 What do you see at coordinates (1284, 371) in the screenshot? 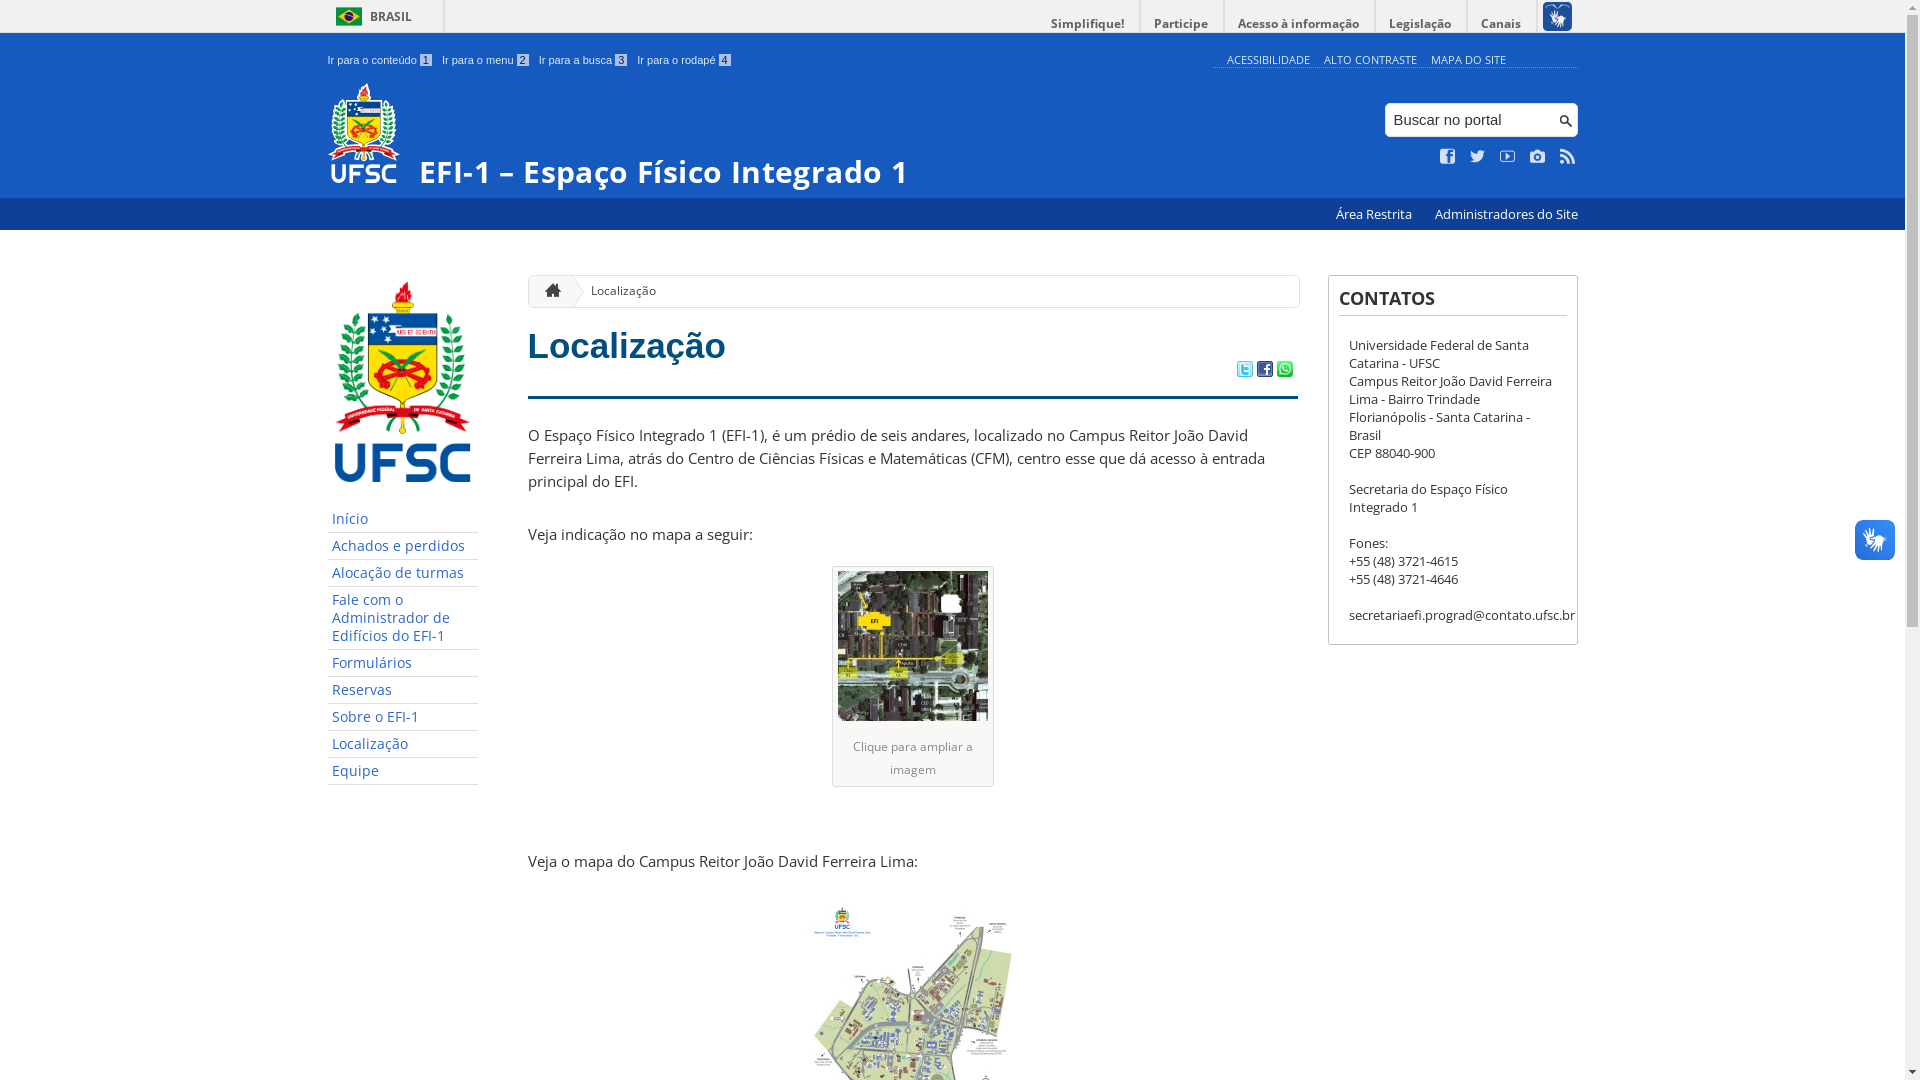
I see `Compartilhar no WhatsApp` at bounding box center [1284, 371].